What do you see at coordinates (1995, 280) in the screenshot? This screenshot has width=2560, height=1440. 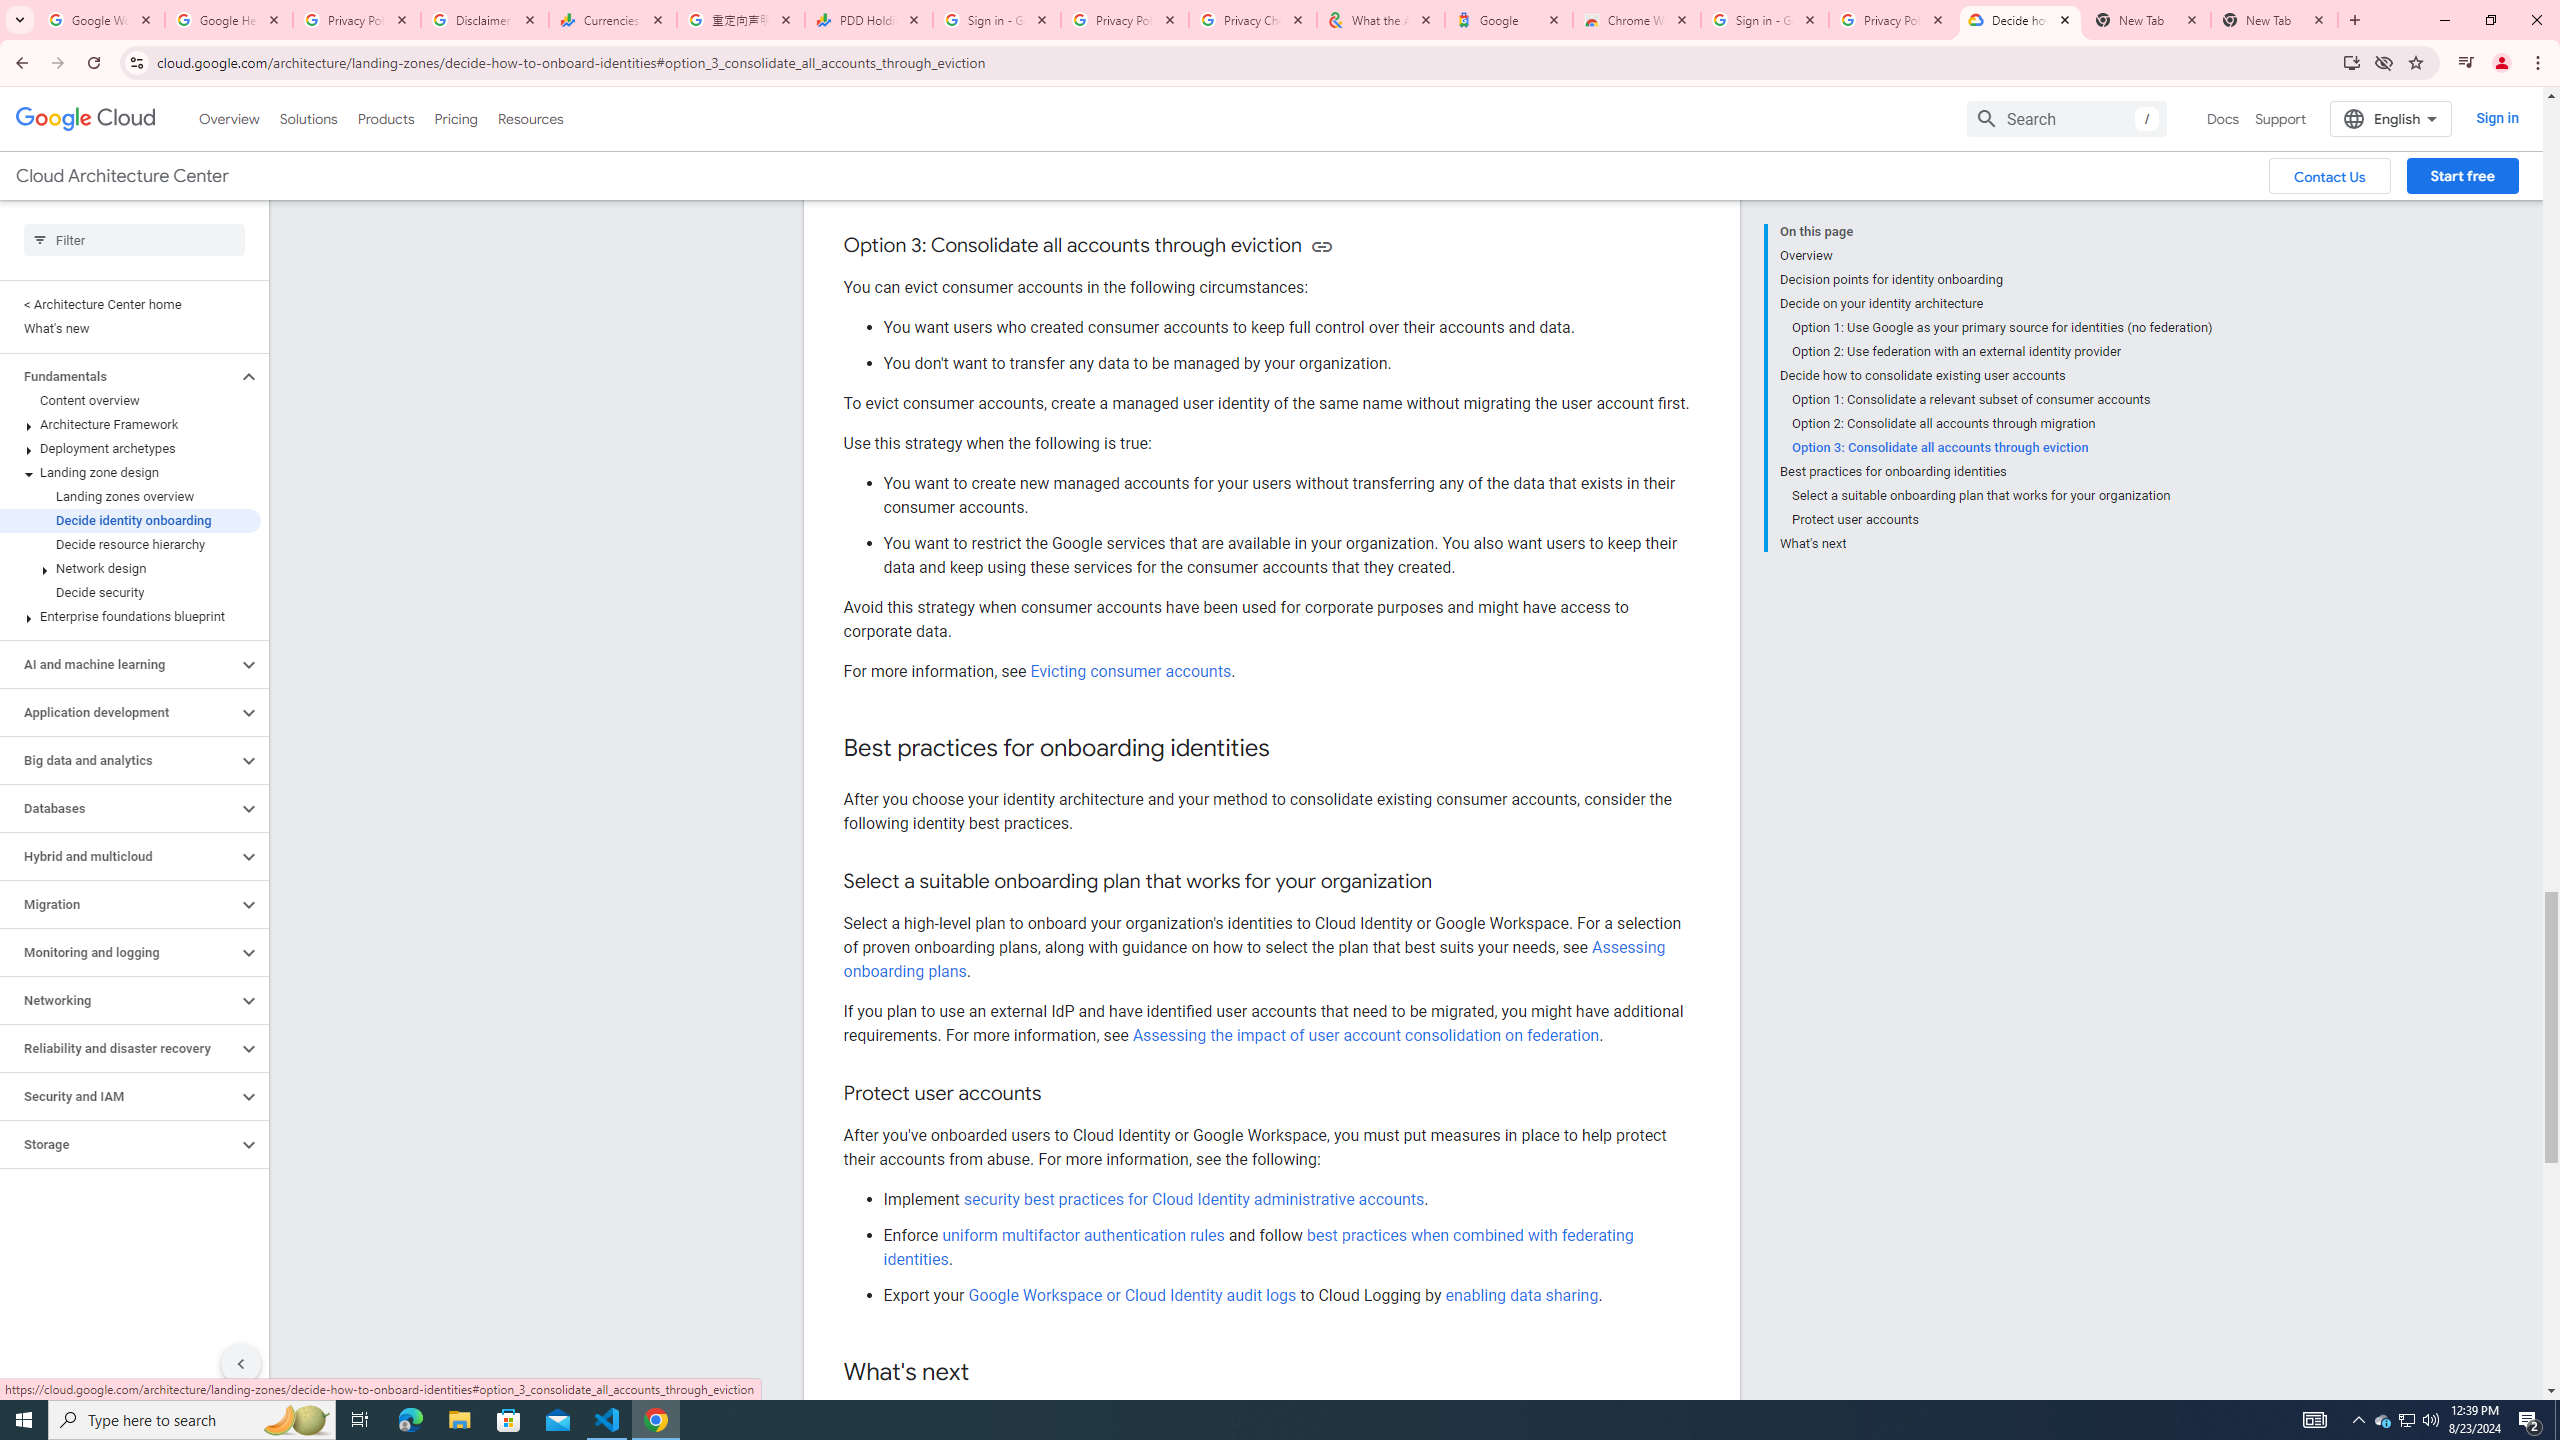 I see `Decision points for identity onboarding` at bounding box center [1995, 280].